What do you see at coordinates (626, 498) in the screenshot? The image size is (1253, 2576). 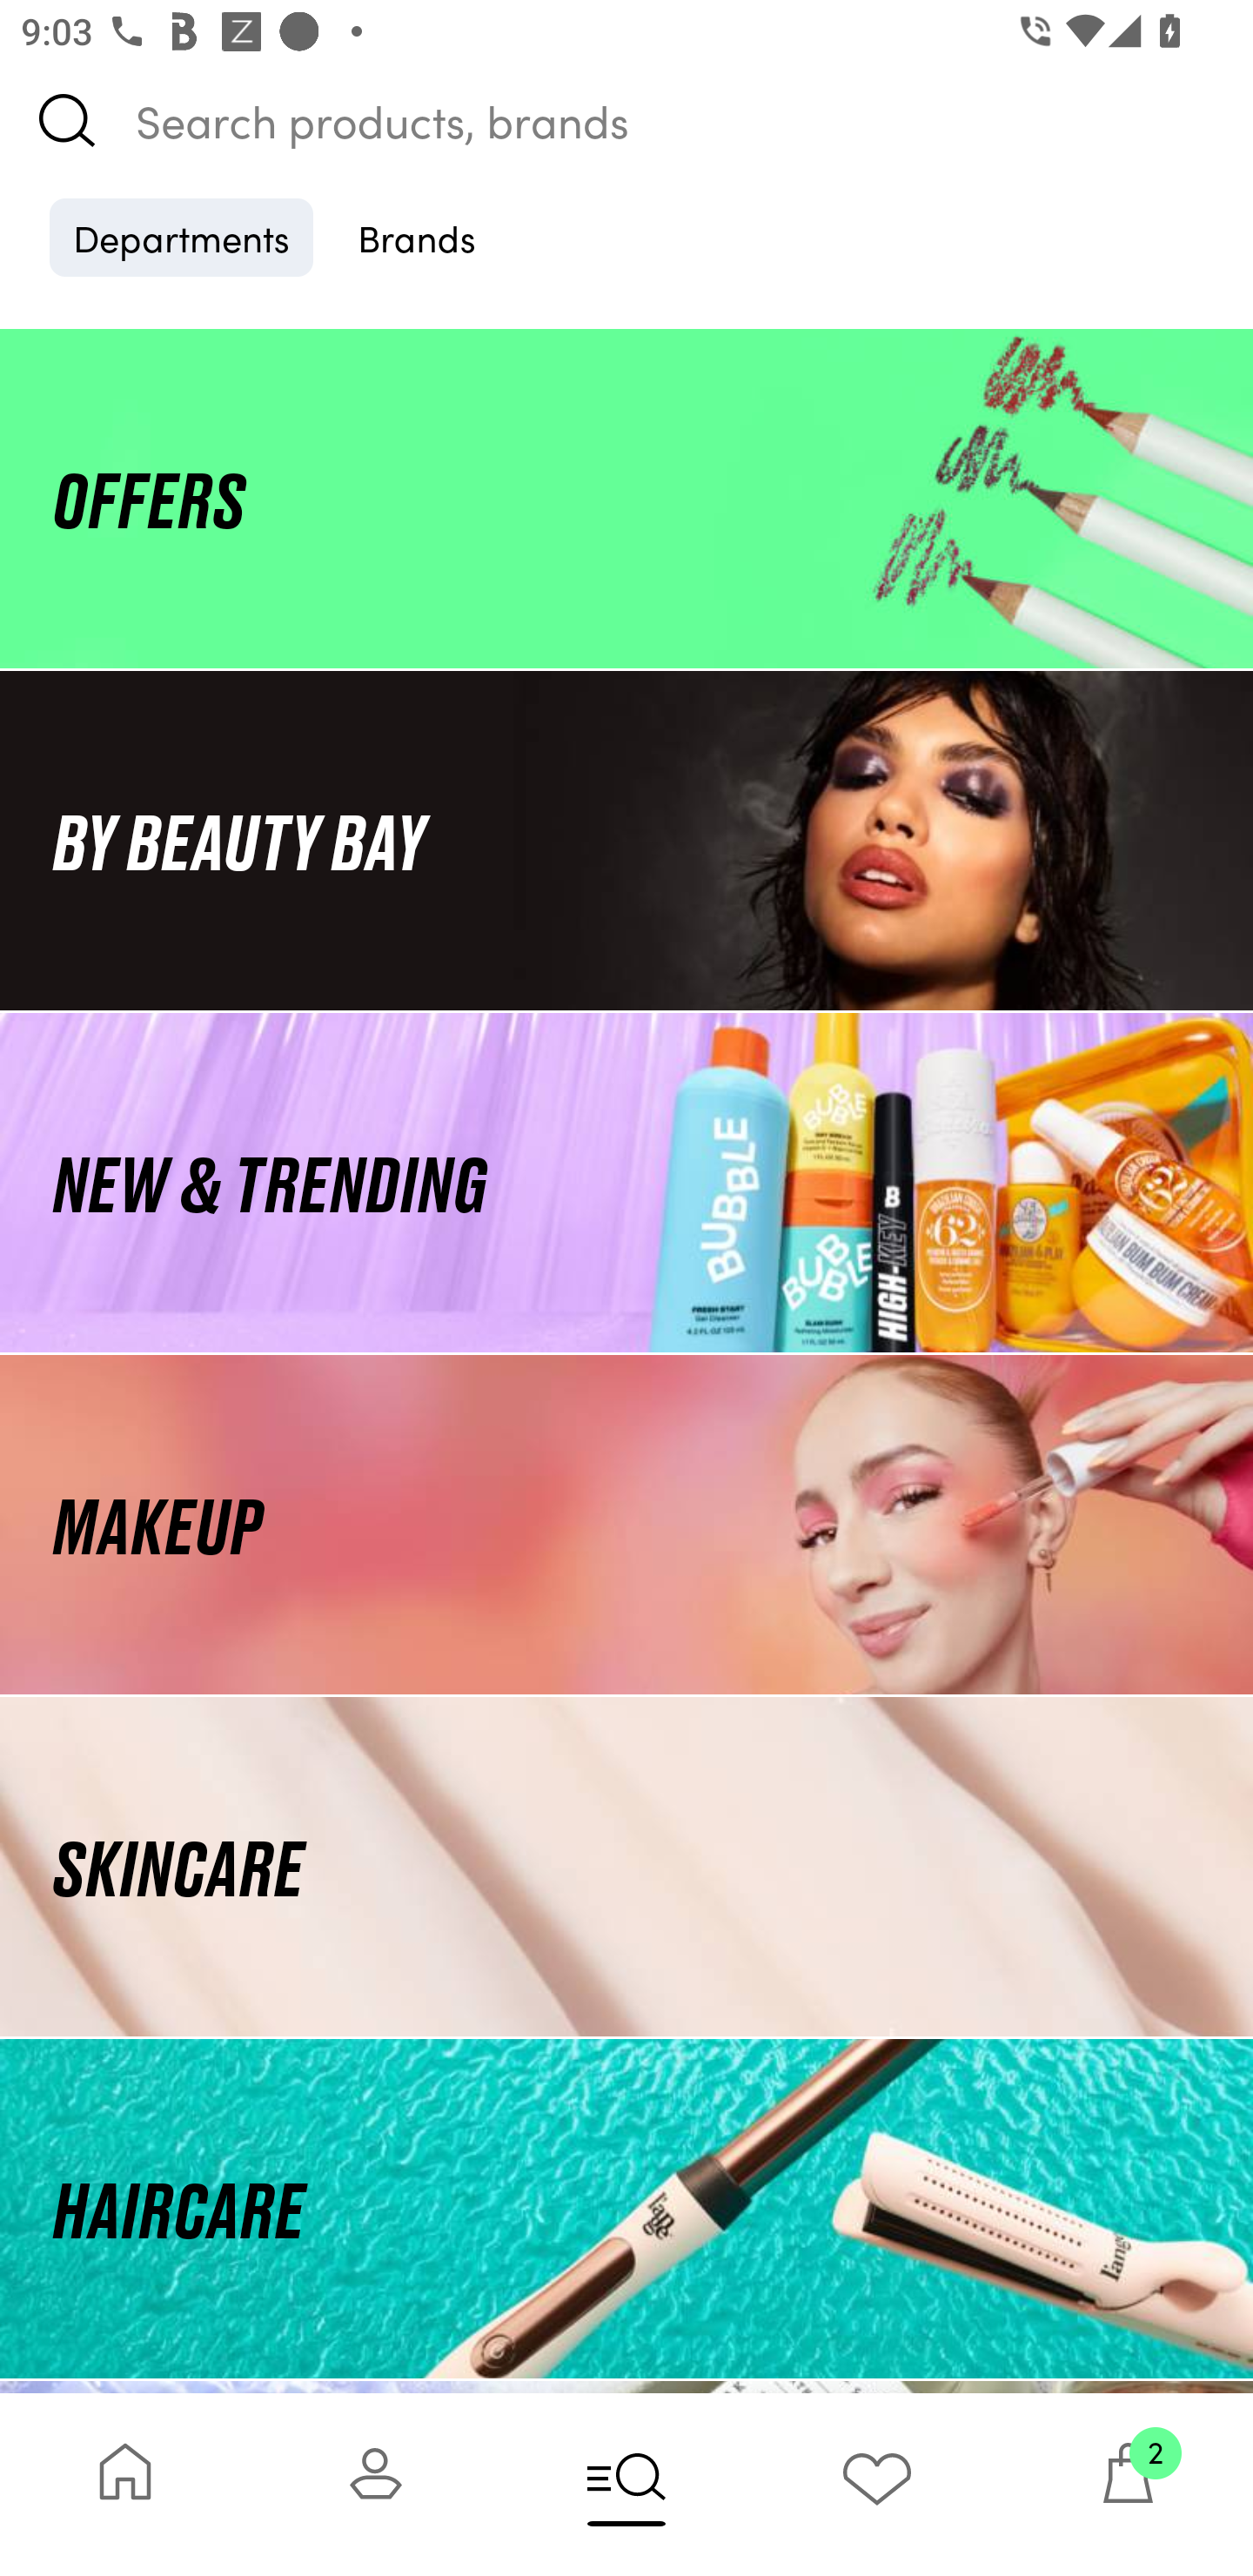 I see `OFFERS` at bounding box center [626, 498].